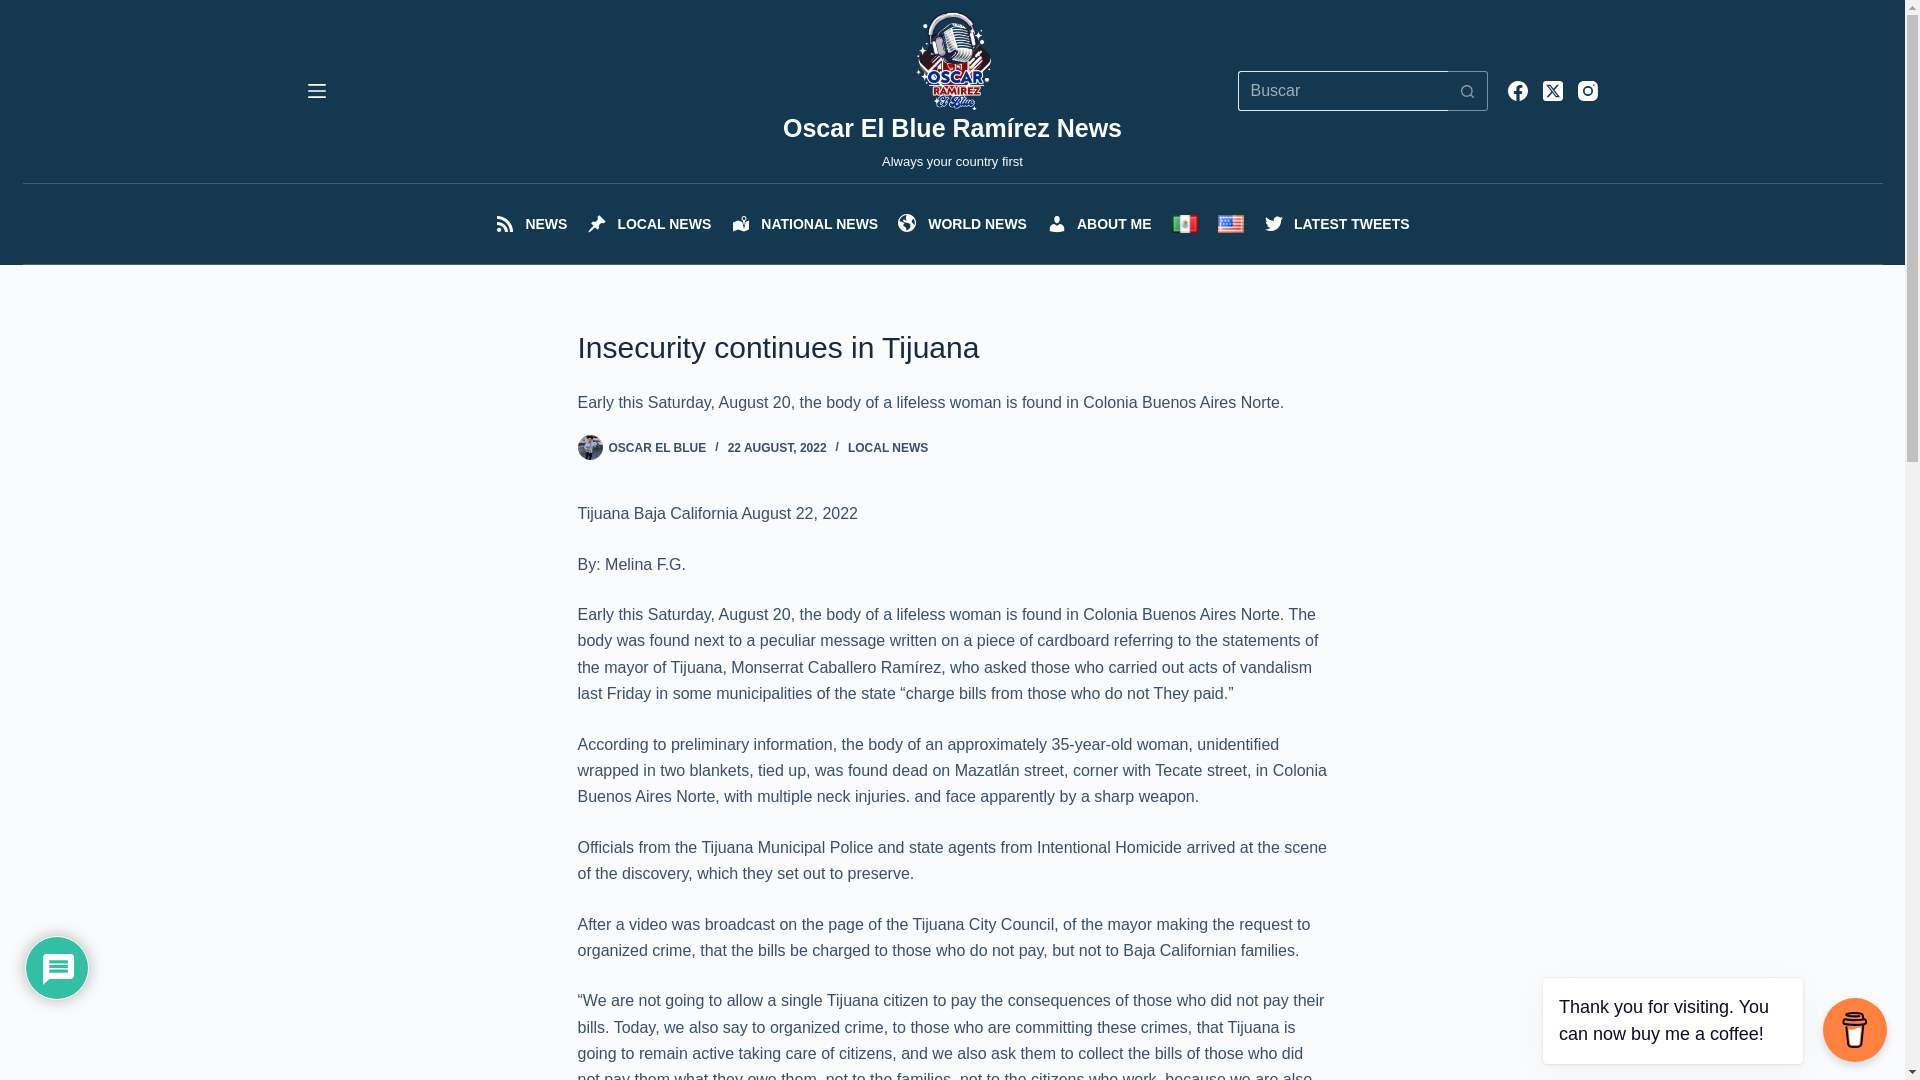  What do you see at coordinates (888, 447) in the screenshot?
I see `LOCAL NEWS` at bounding box center [888, 447].